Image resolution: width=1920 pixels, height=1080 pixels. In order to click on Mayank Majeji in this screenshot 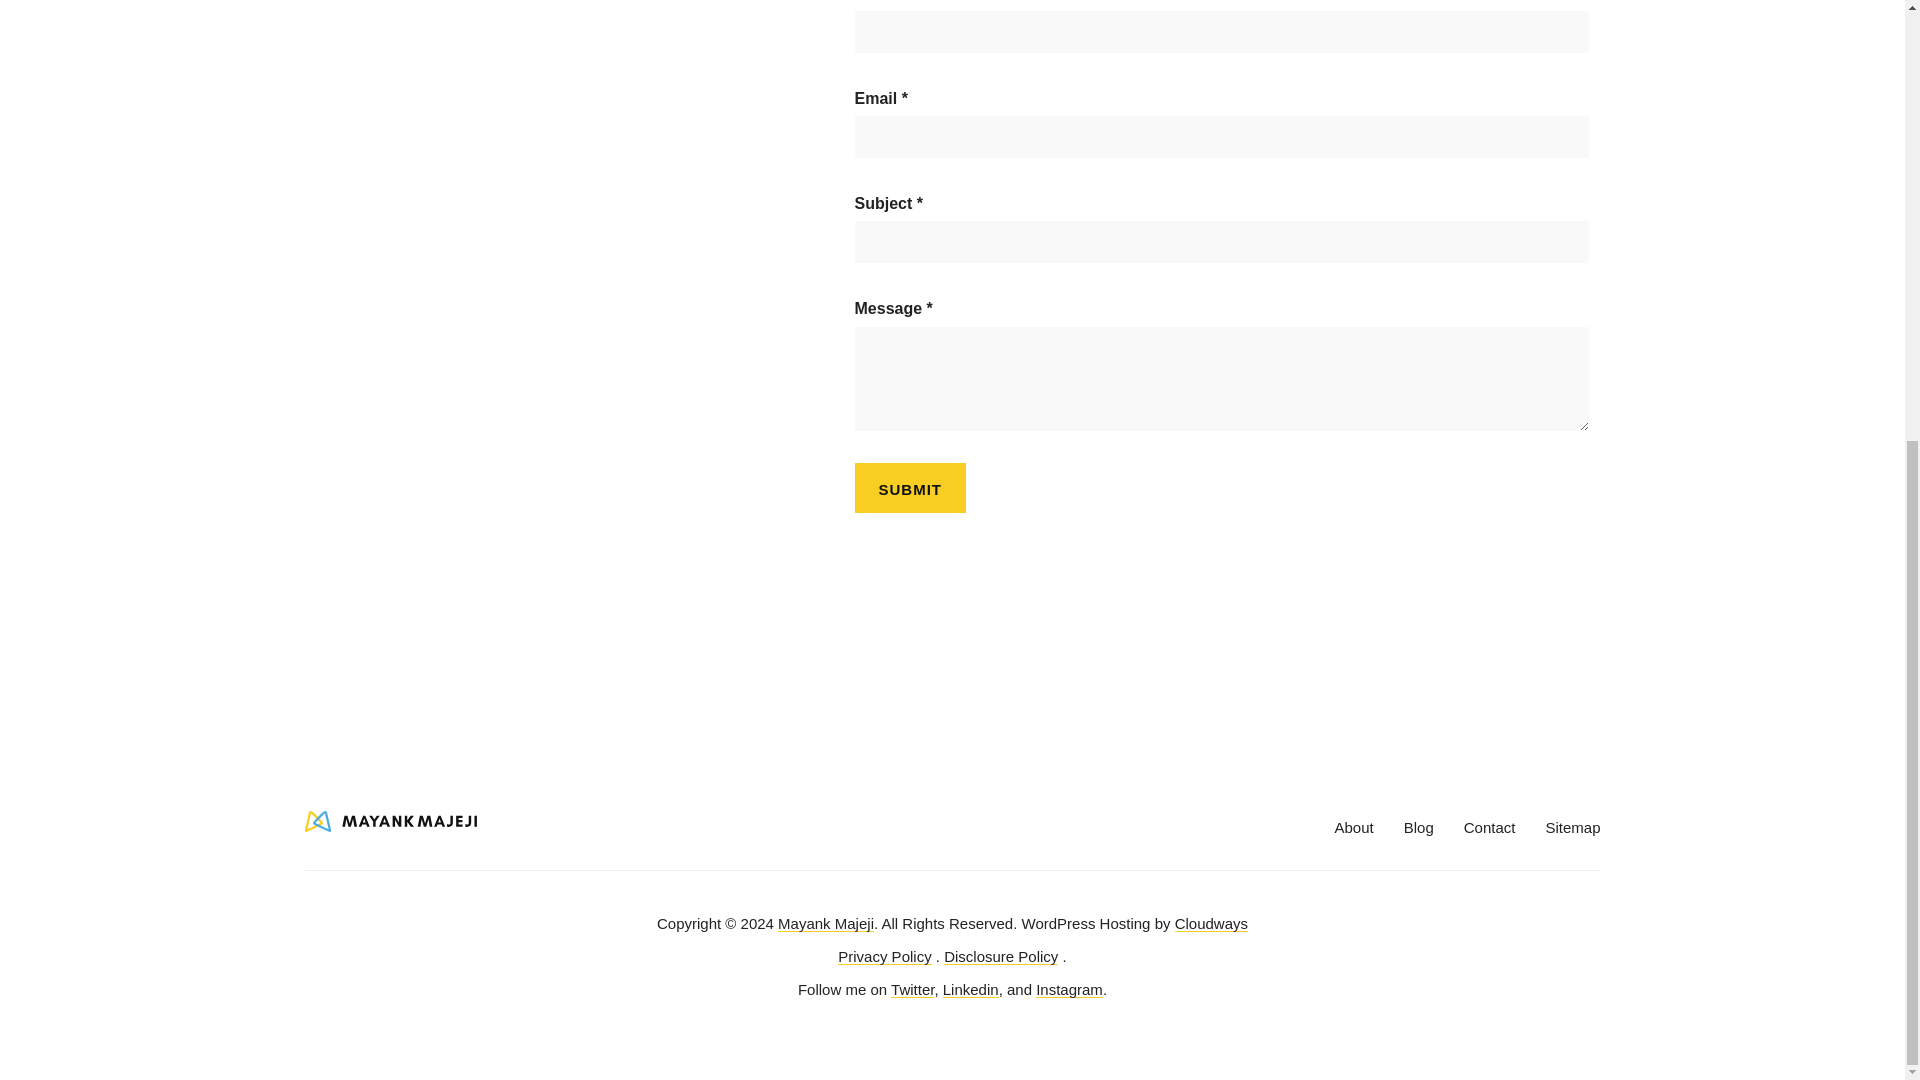, I will do `click(825, 923)`.